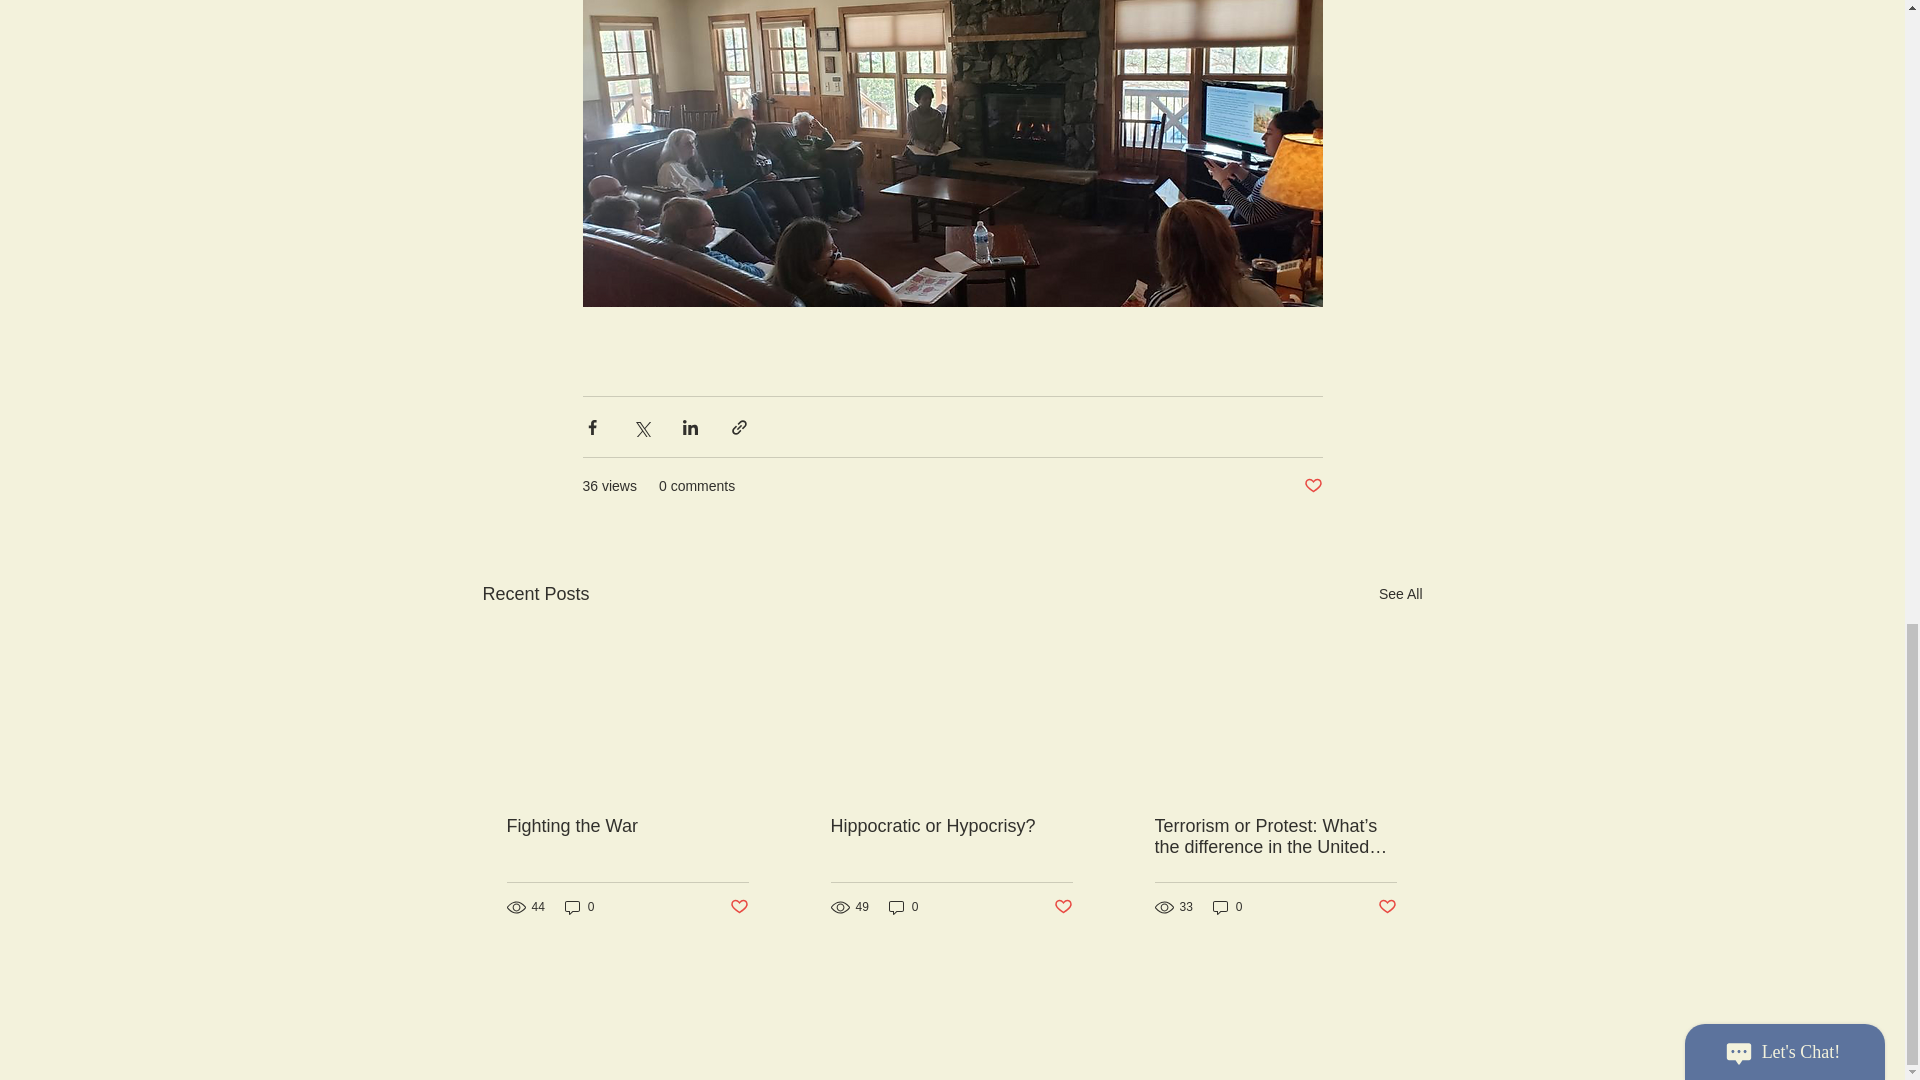 The width and height of the screenshot is (1920, 1080). Describe the element at coordinates (1228, 906) in the screenshot. I see `0` at that location.